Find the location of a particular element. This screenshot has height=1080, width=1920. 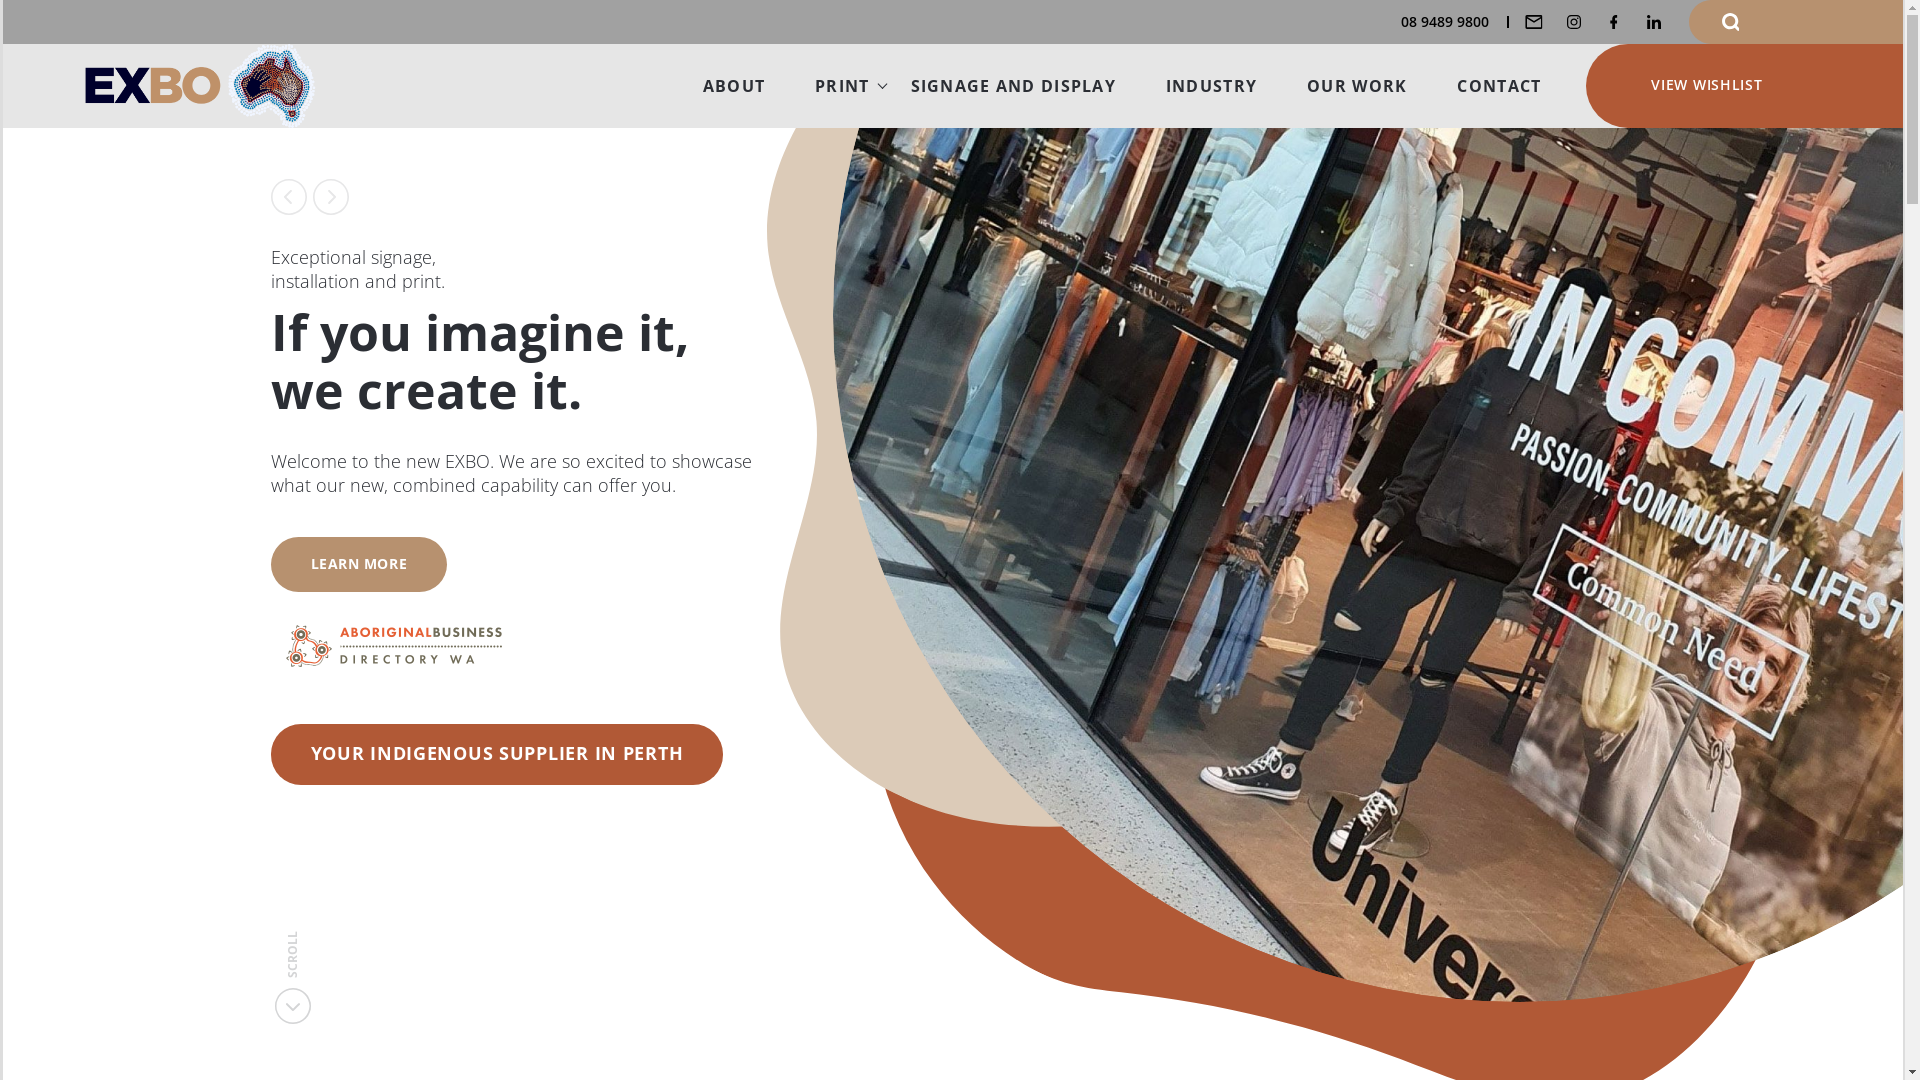

SIGNAGE AND DISPLAY is located at coordinates (1014, 86).